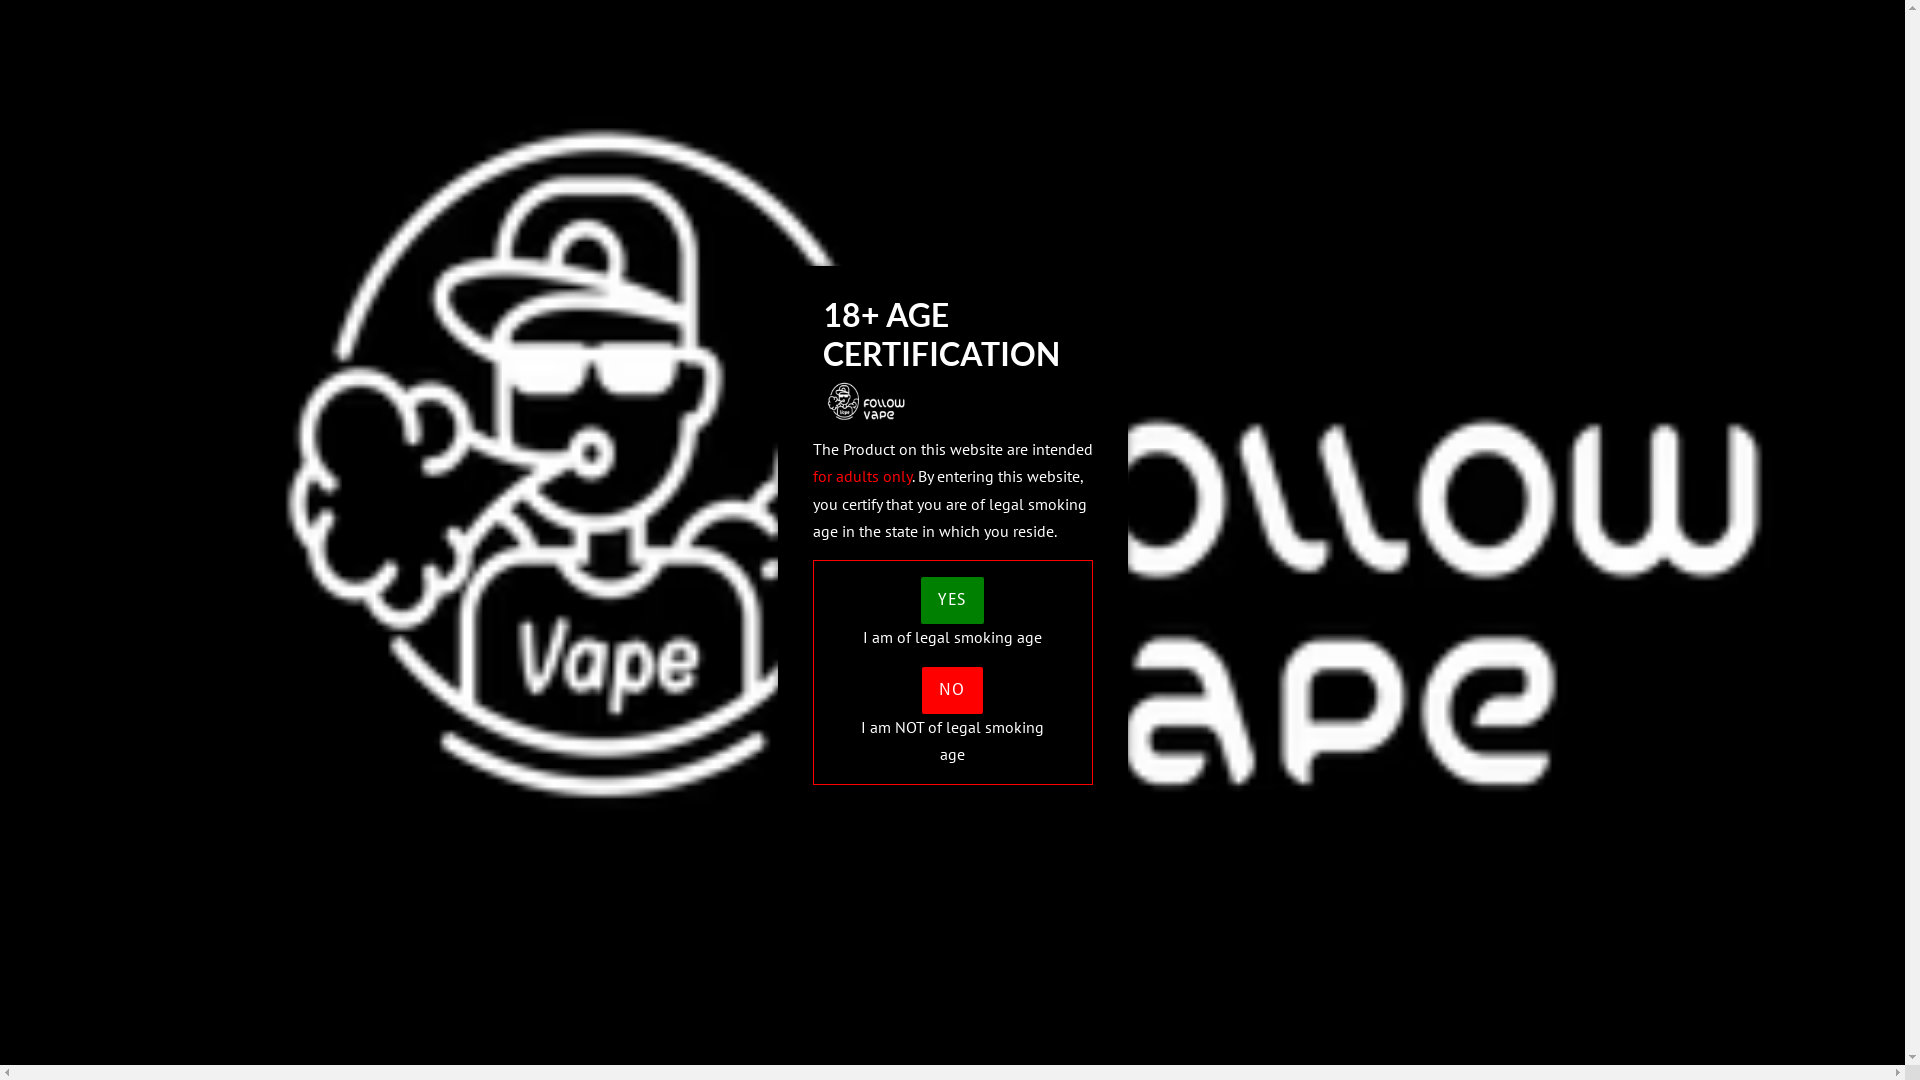  Describe the element at coordinates (955, 637) in the screenshot. I see `Follow Vape` at that location.